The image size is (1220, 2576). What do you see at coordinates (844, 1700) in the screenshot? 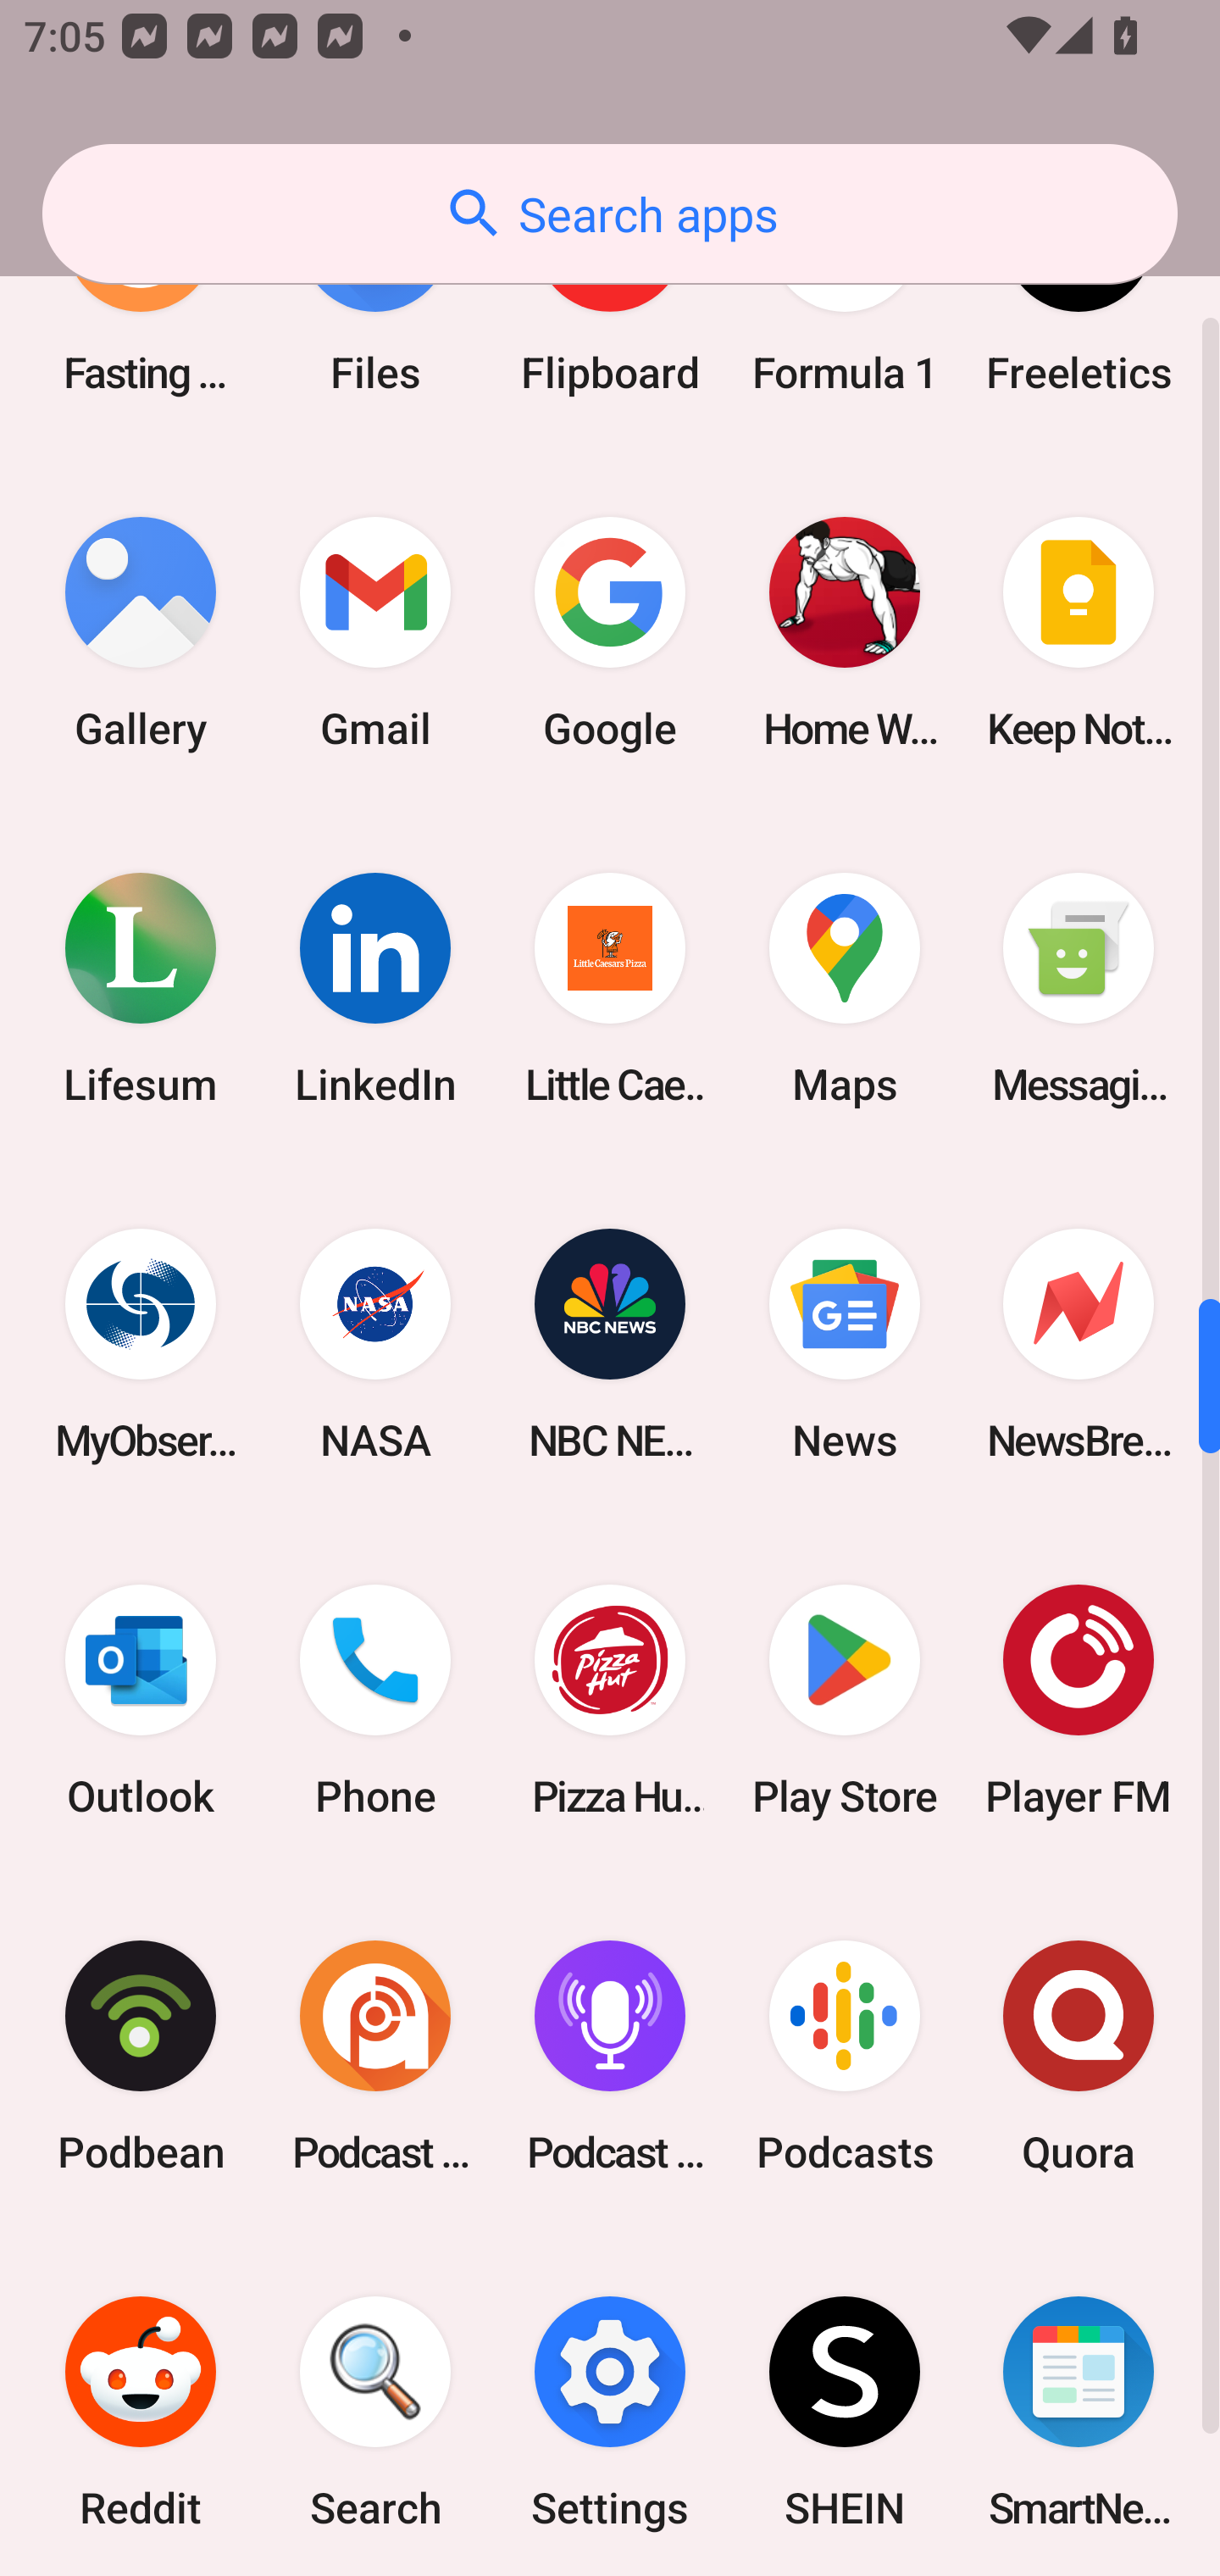
I see `Play Store` at bounding box center [844, 1700].